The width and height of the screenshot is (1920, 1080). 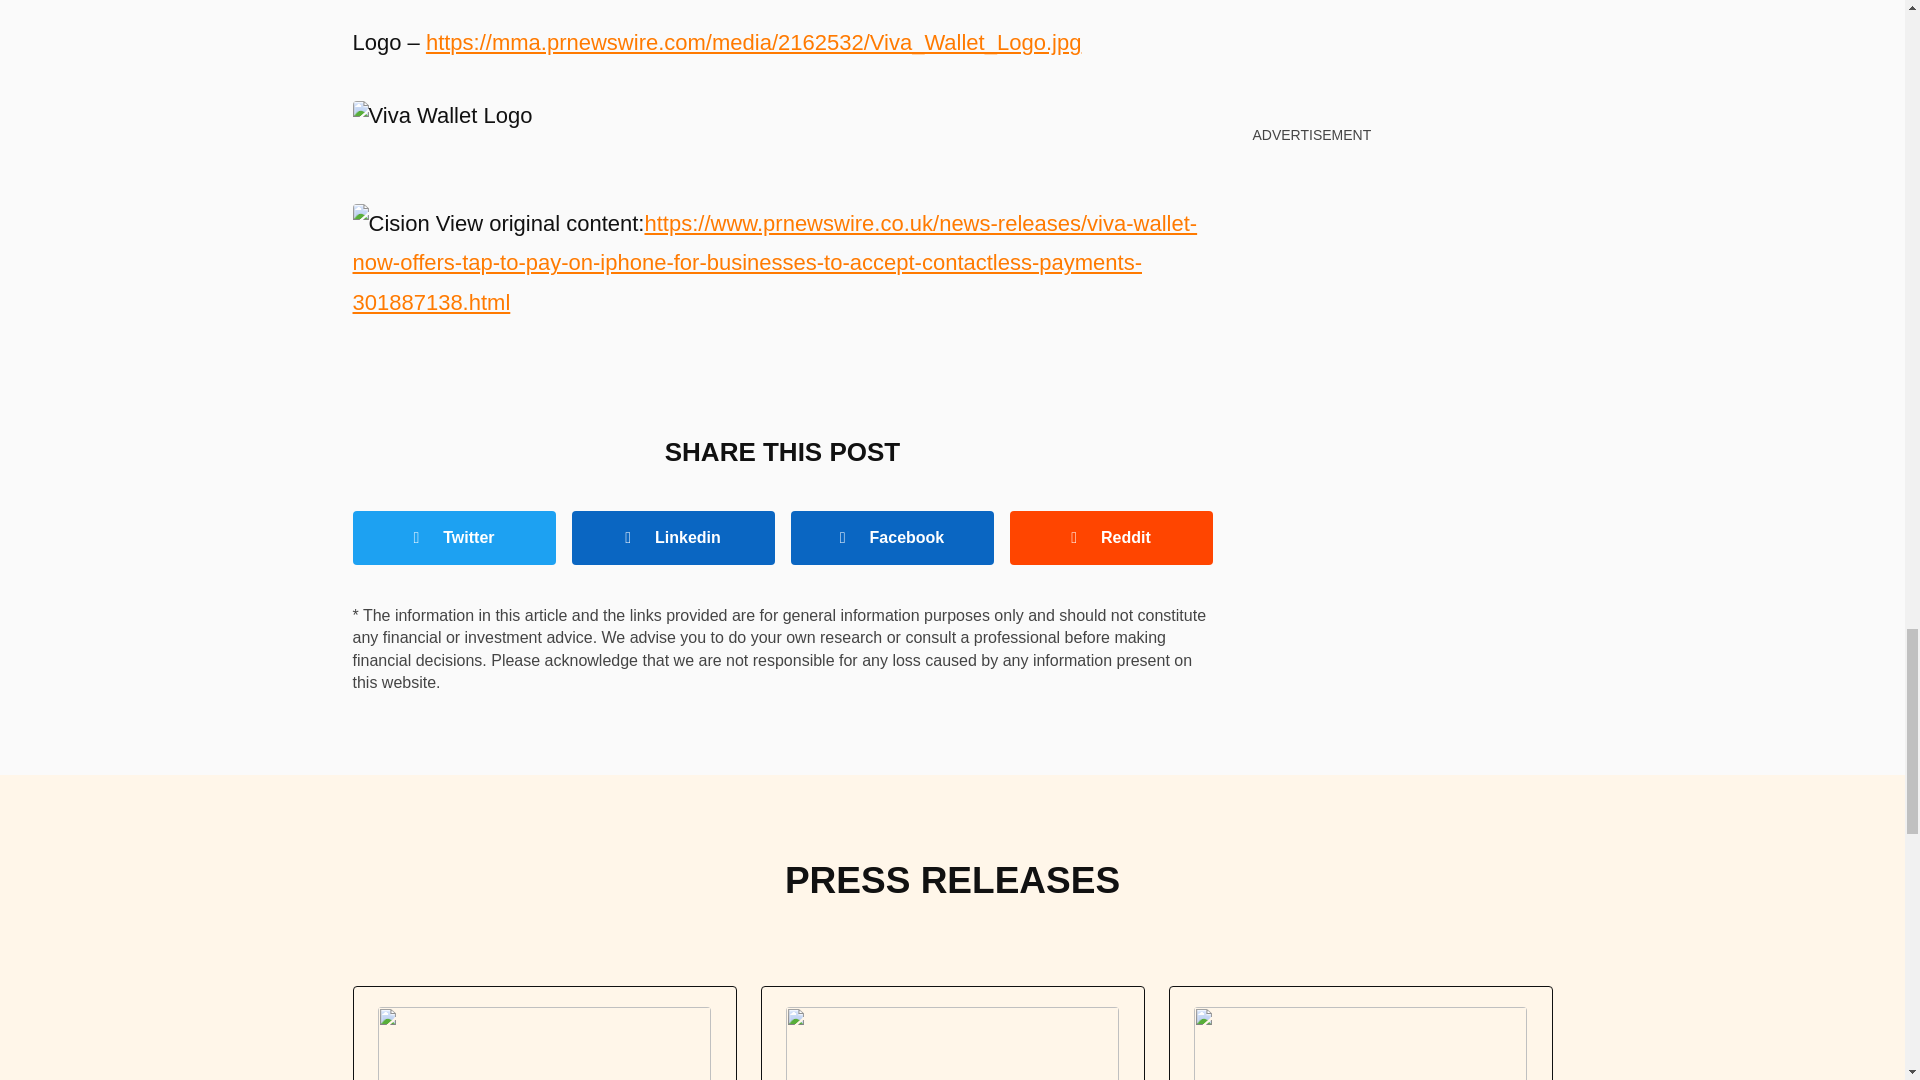 What do you see at coordinates (452, 537) in the screenshot?
I see `Twitter` at bounding box center [452, 537].